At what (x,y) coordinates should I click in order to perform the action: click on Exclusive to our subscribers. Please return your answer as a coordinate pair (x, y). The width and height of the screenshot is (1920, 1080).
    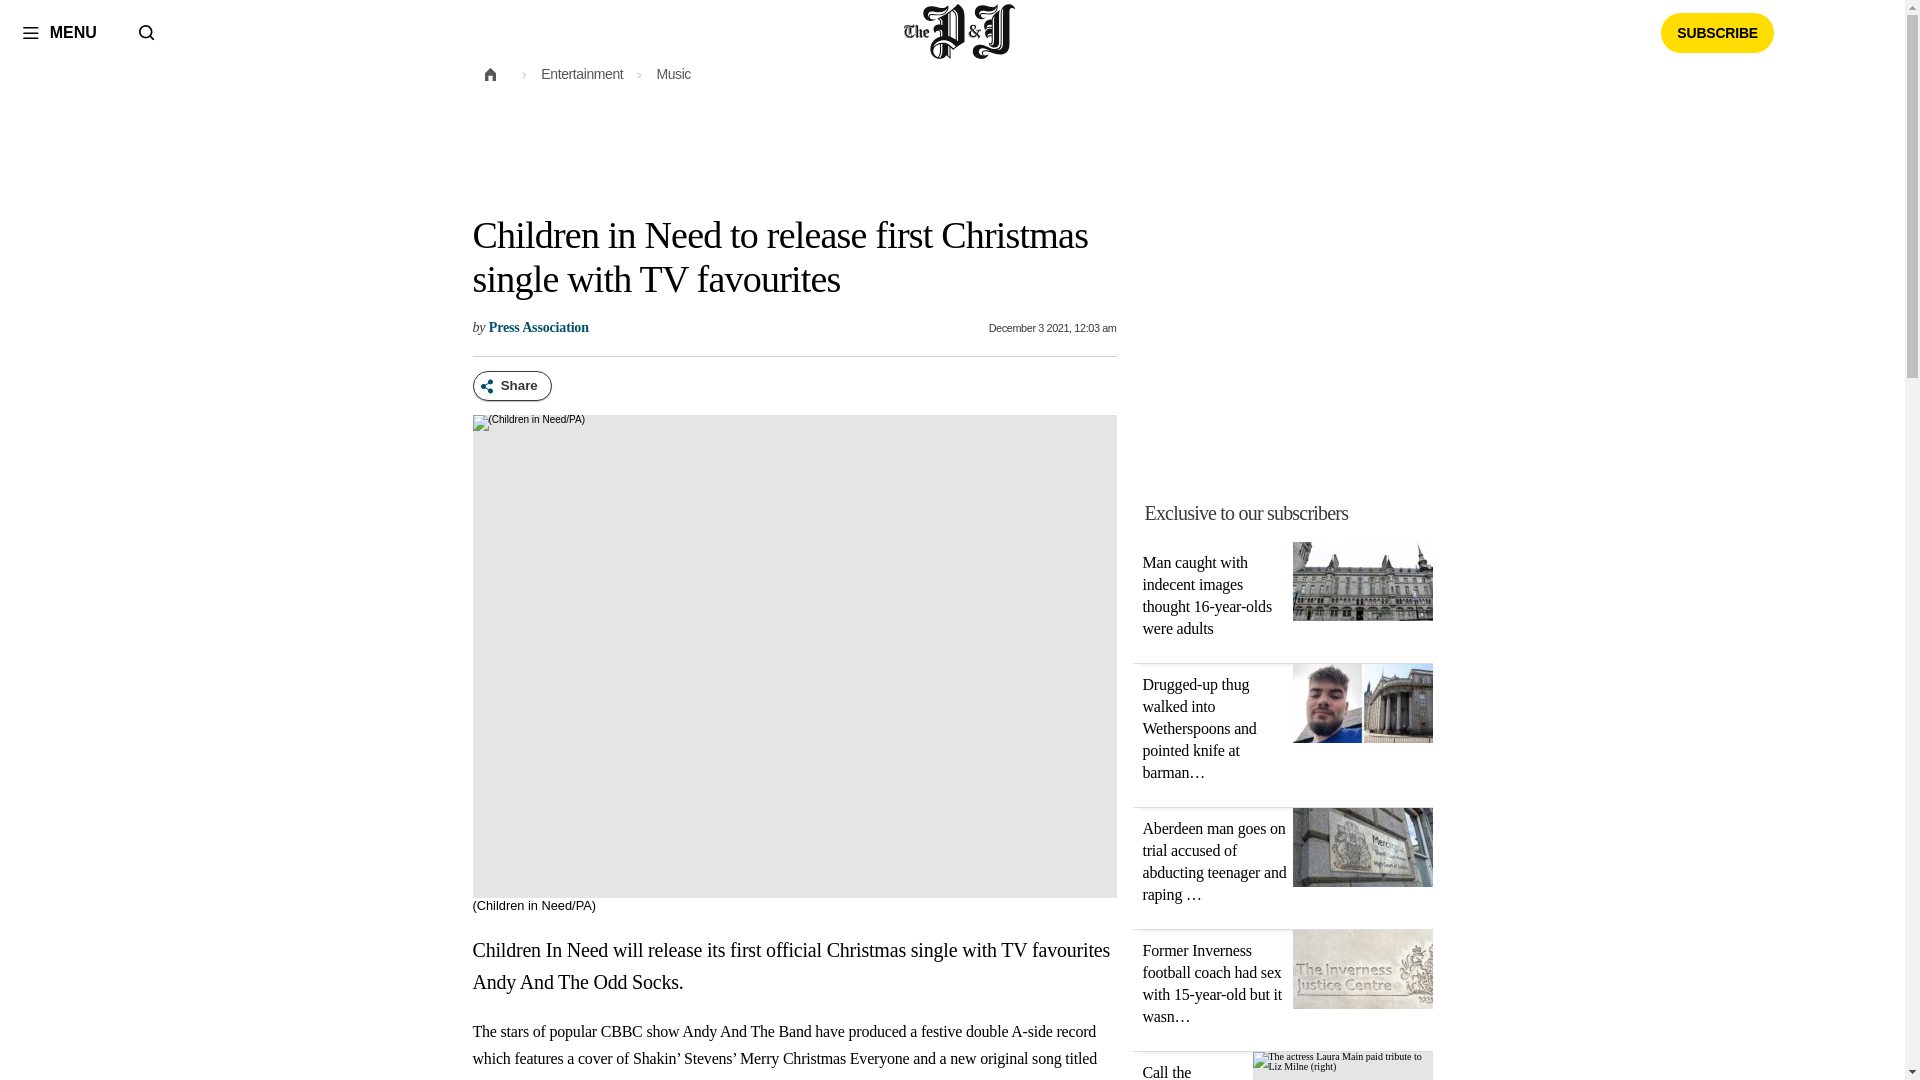
    Looking at the image, I should click on (1294, 512).